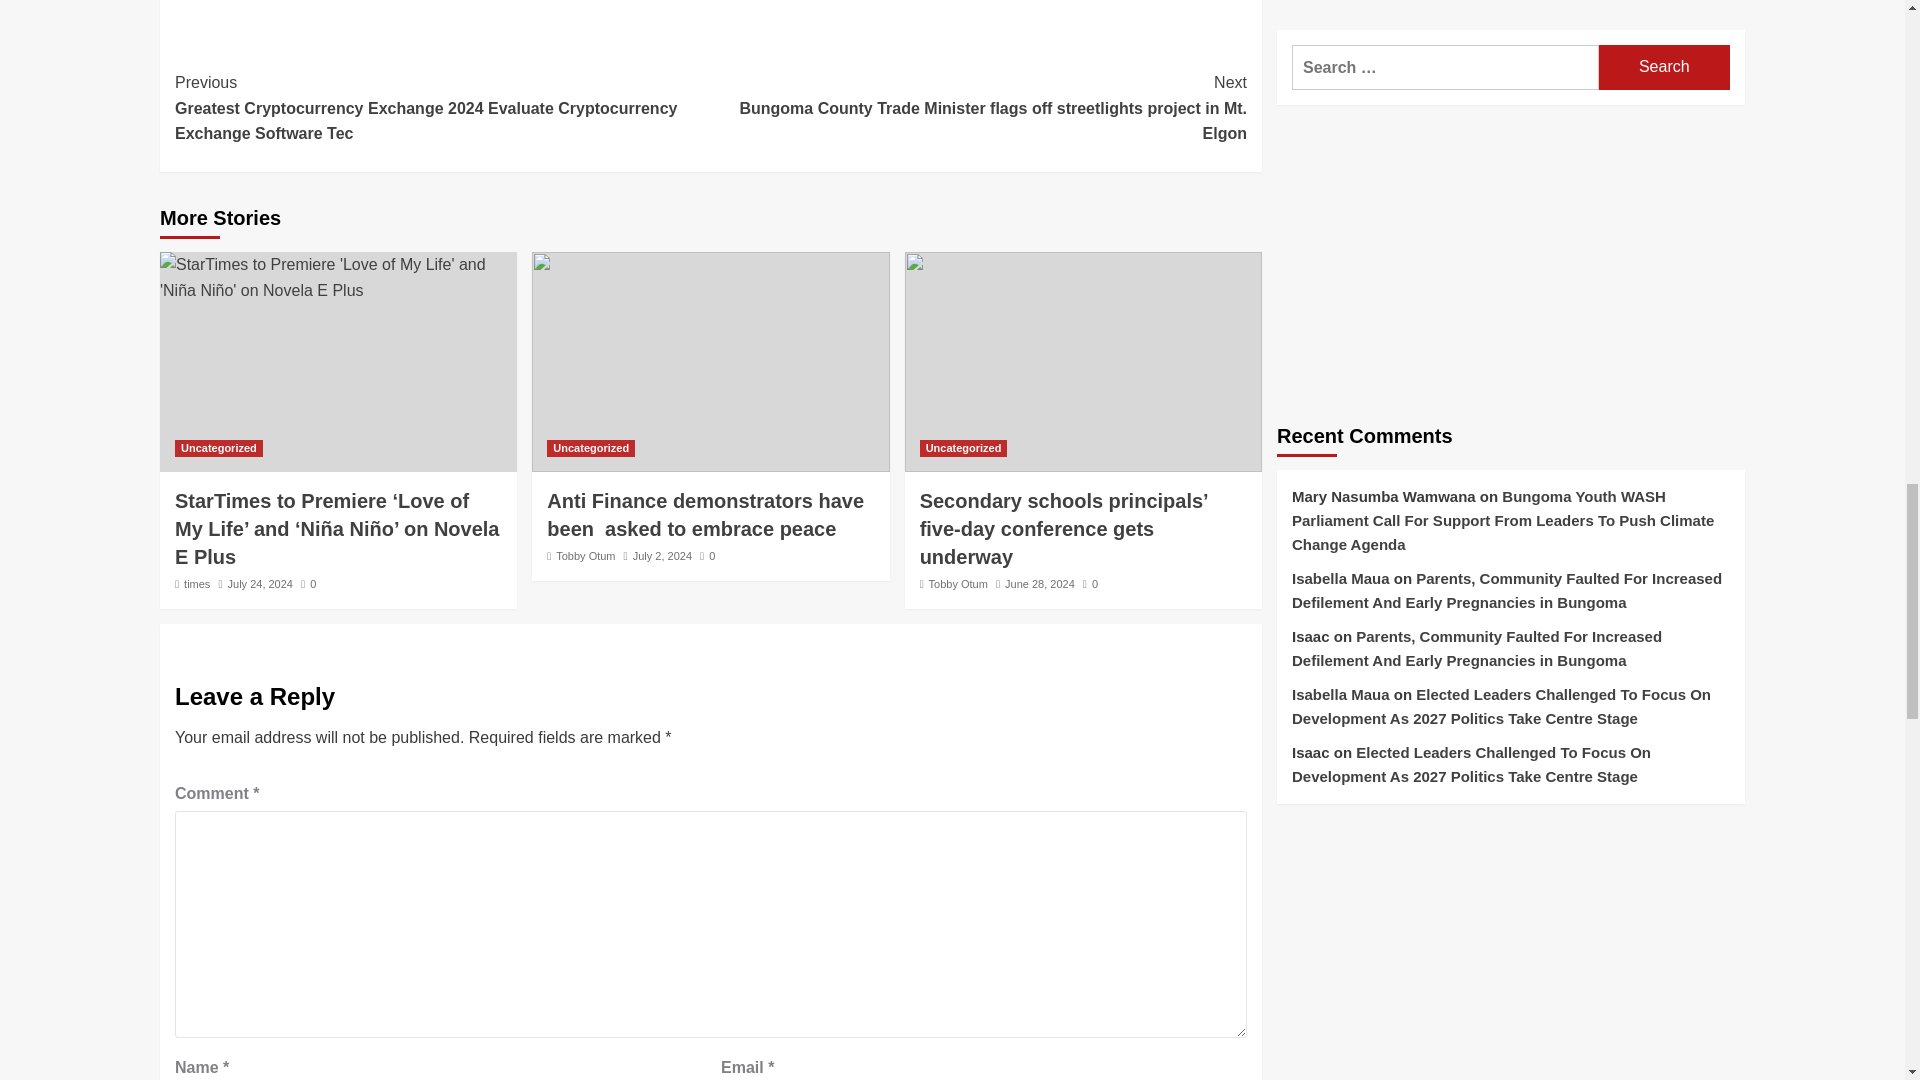 This screenshot has height=1080, width=1920. Describe the element at coordinates (308, 583) in the screenshot. I see `0` at that location.